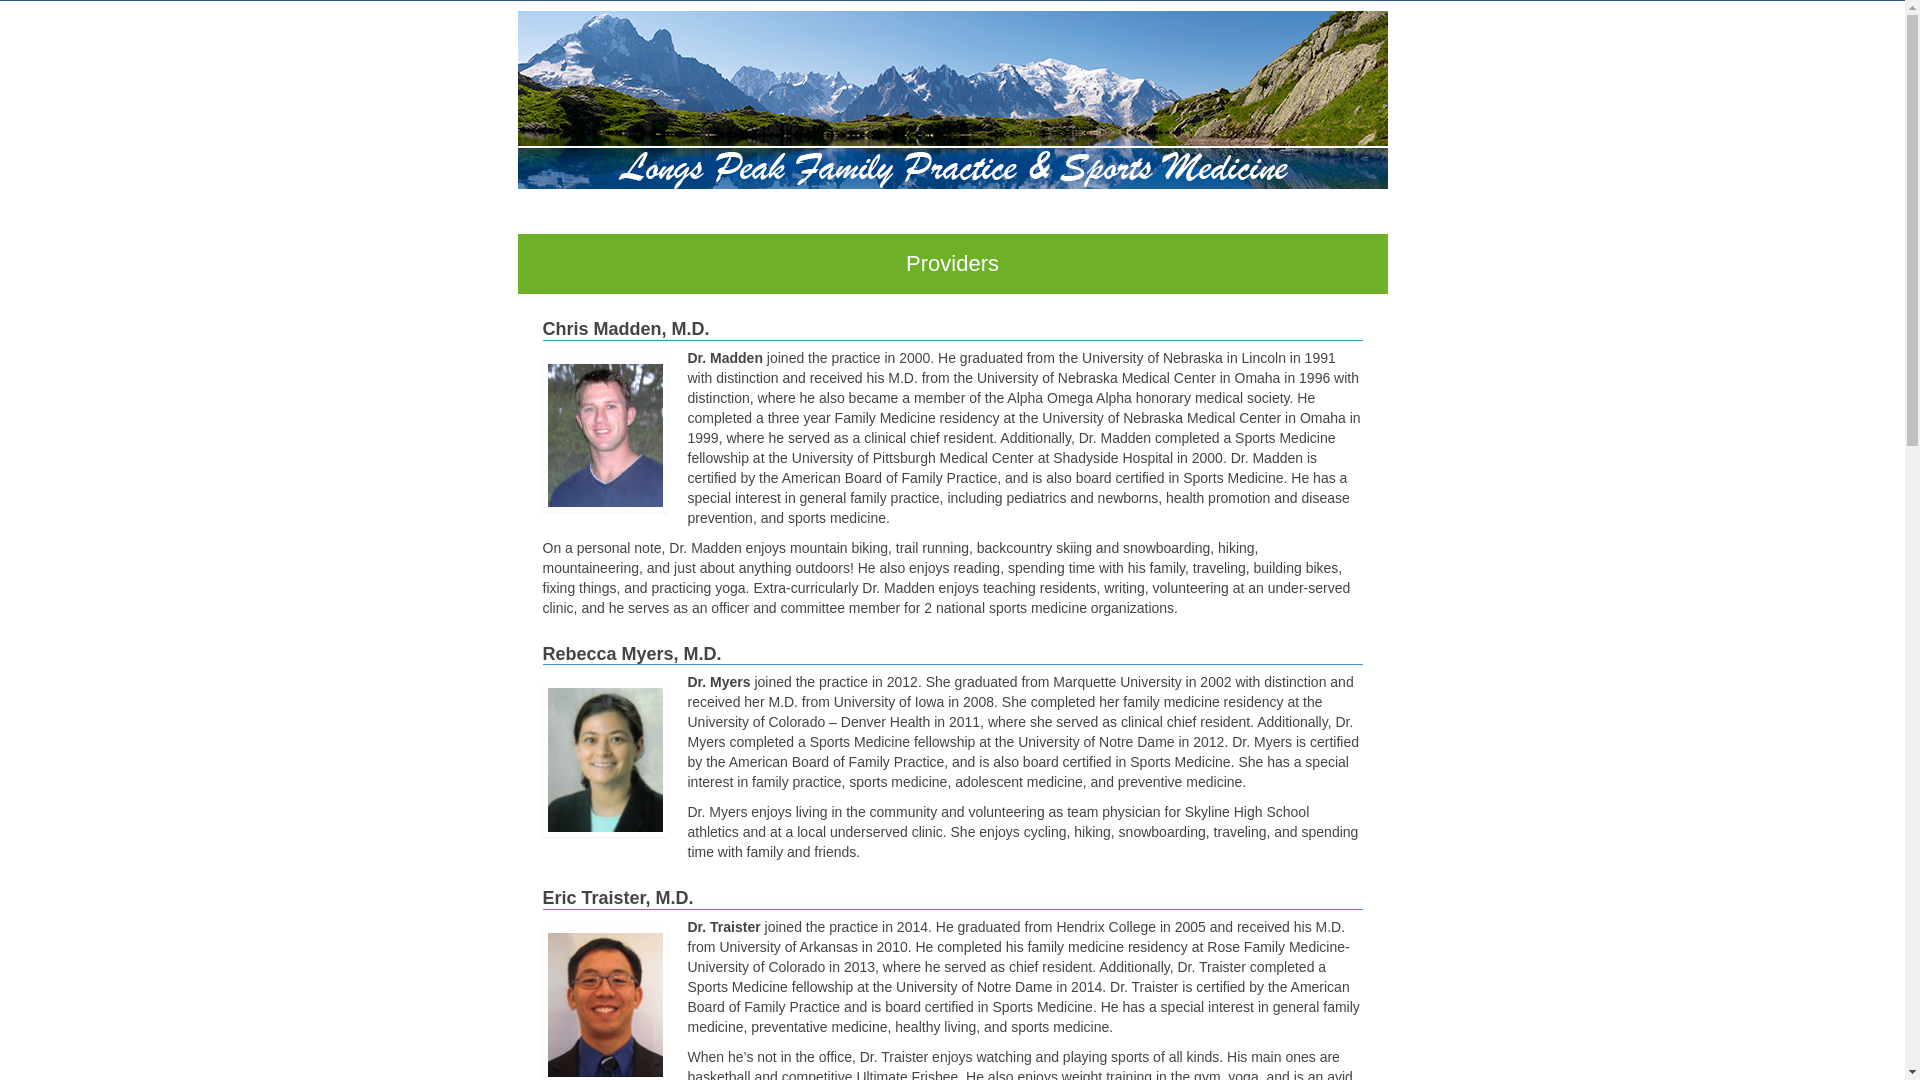 This screenshot has width=1920, height=1080. Describe the element at coordinates (808, 217) in the screenshot. I see `OUR SERVICES` at that location.